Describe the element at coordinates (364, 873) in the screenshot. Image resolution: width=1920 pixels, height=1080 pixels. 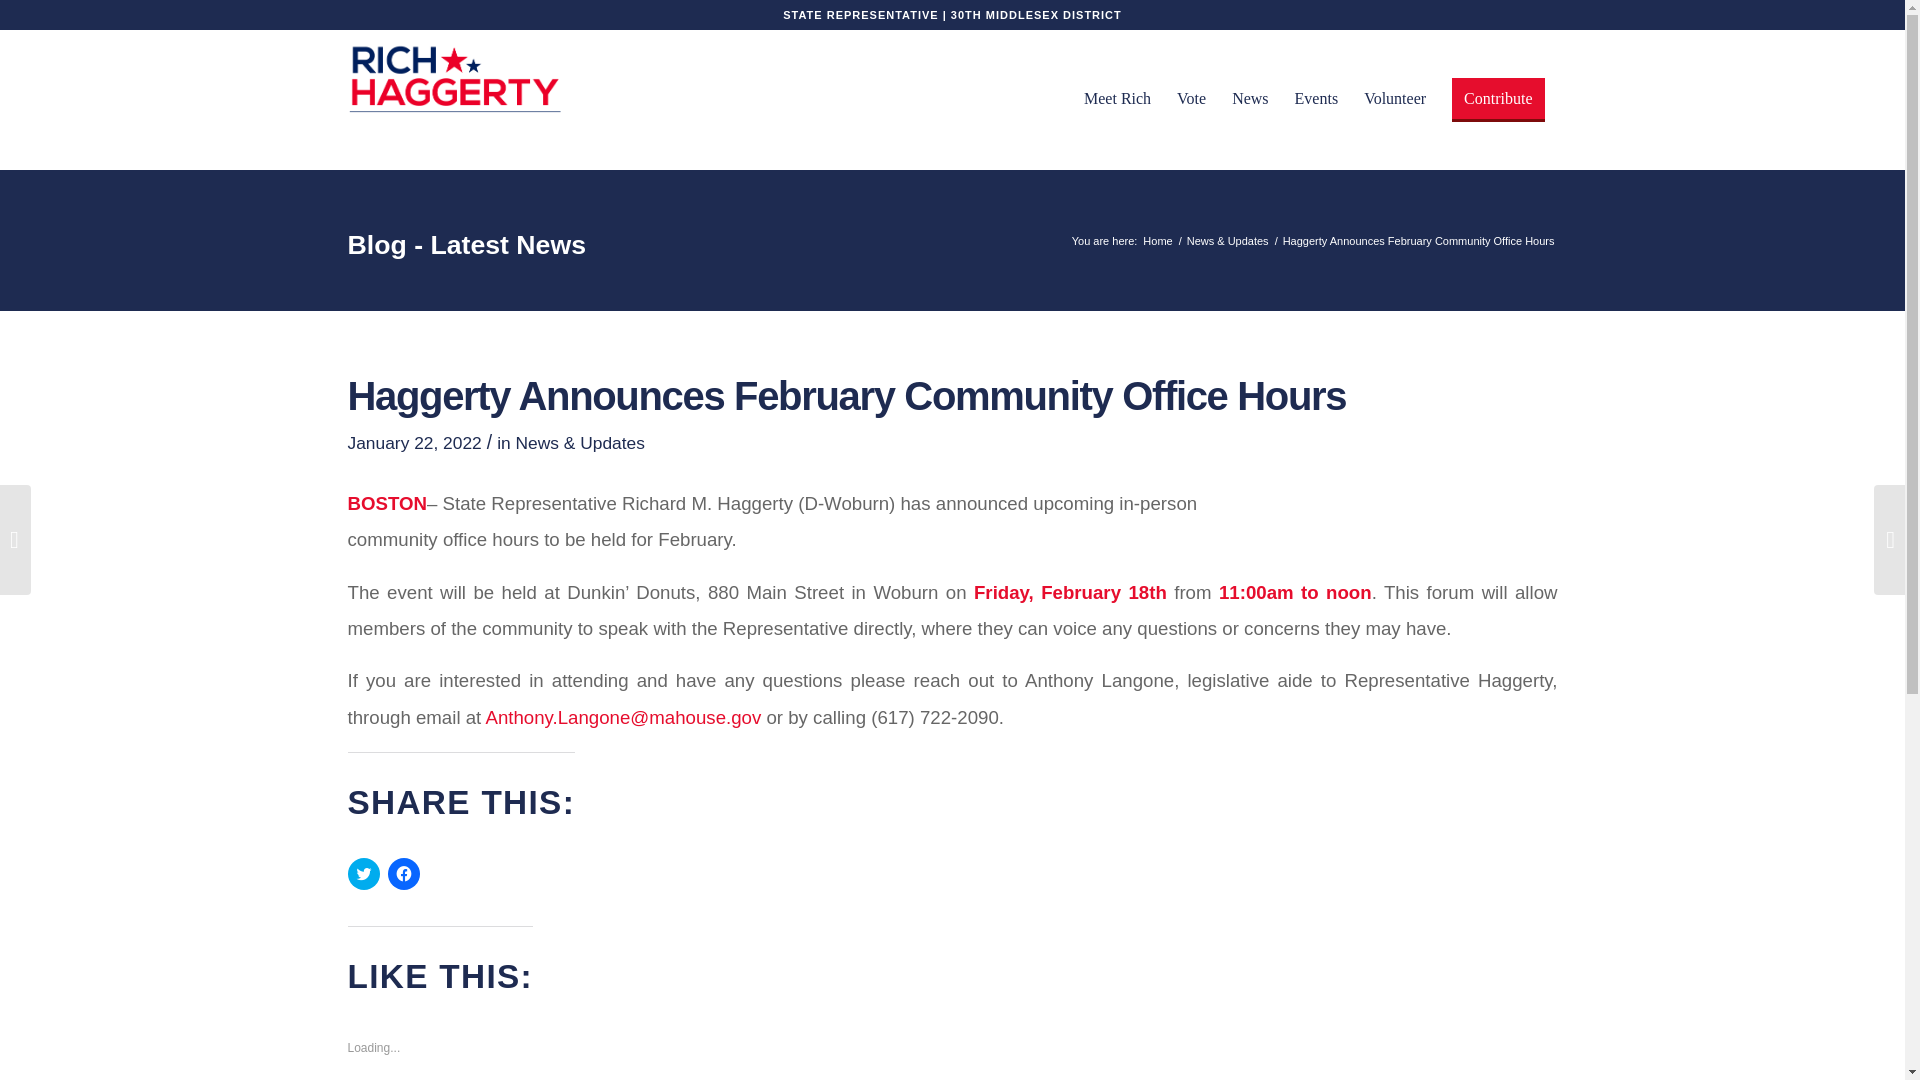
I see `Click to share on Twitter` at that location.